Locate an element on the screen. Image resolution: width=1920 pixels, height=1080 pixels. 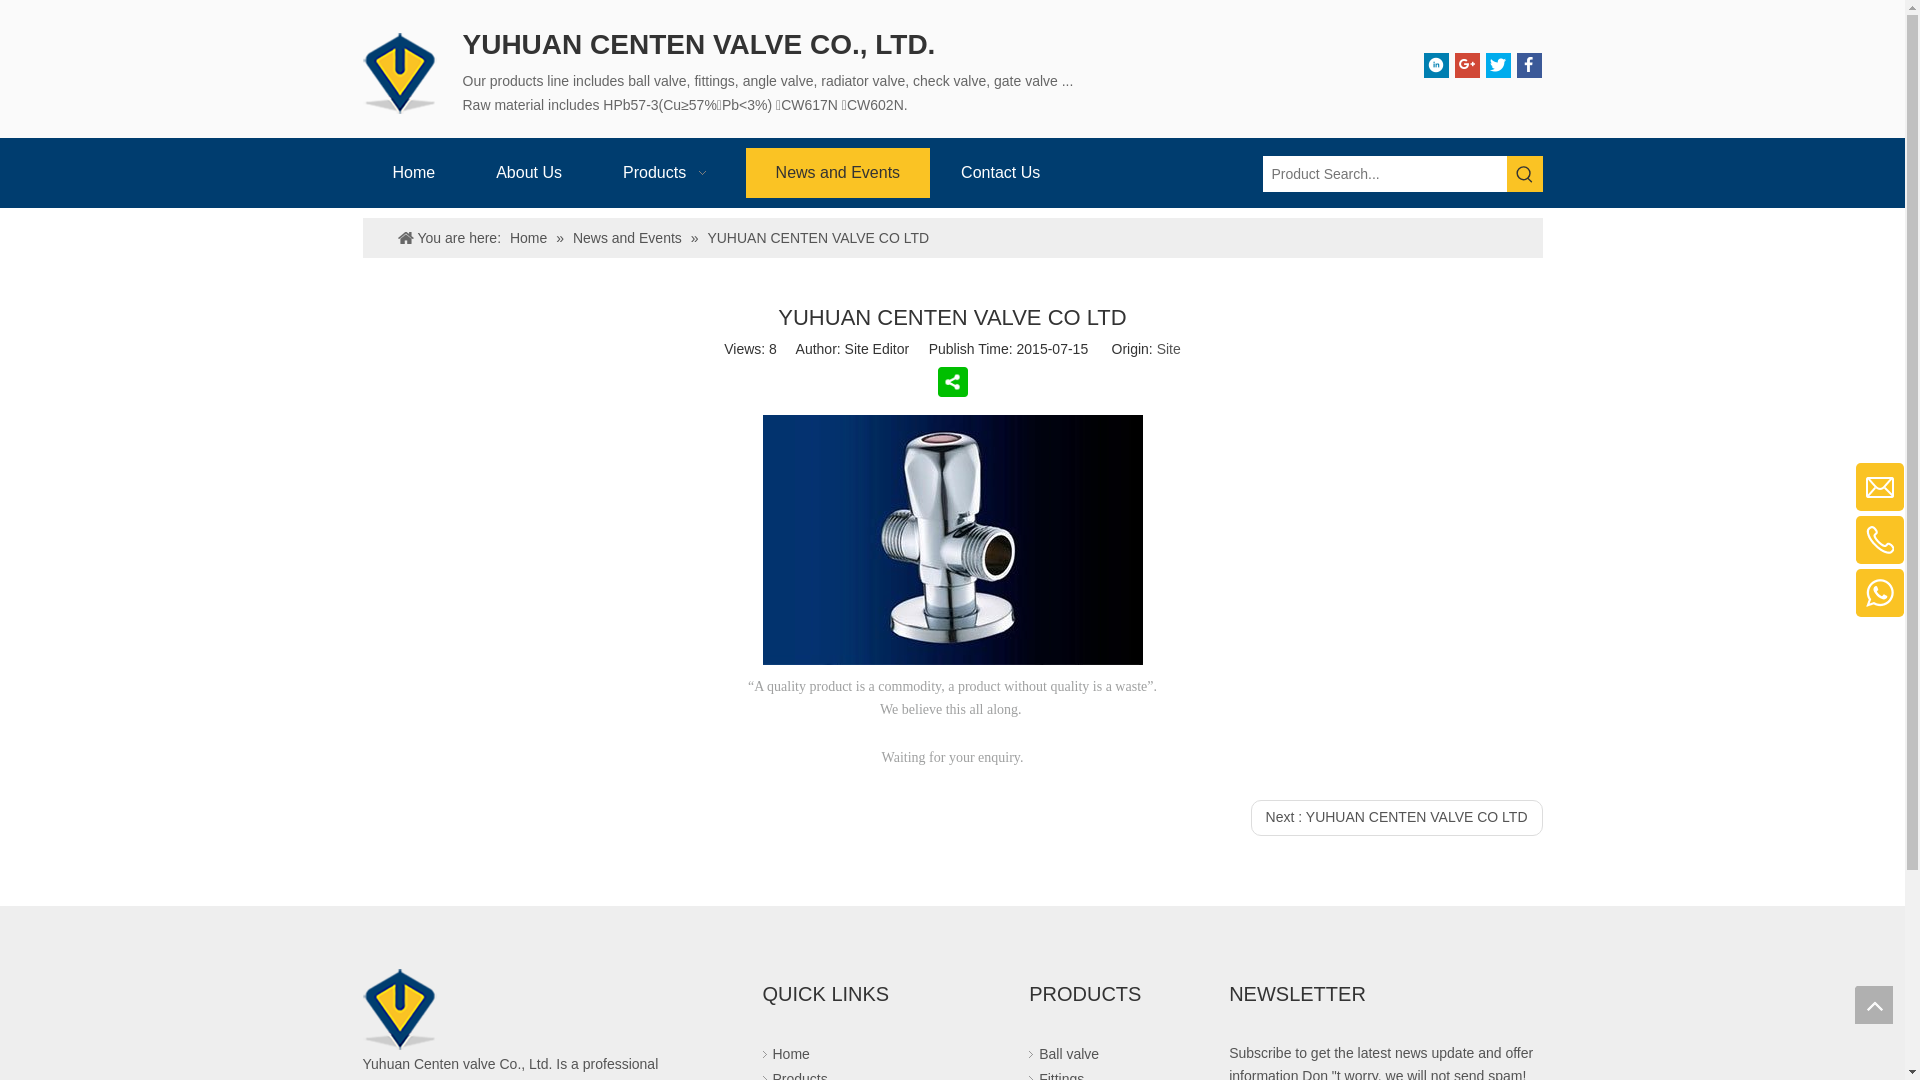
Twitter is located at coordinates (1498, 65).